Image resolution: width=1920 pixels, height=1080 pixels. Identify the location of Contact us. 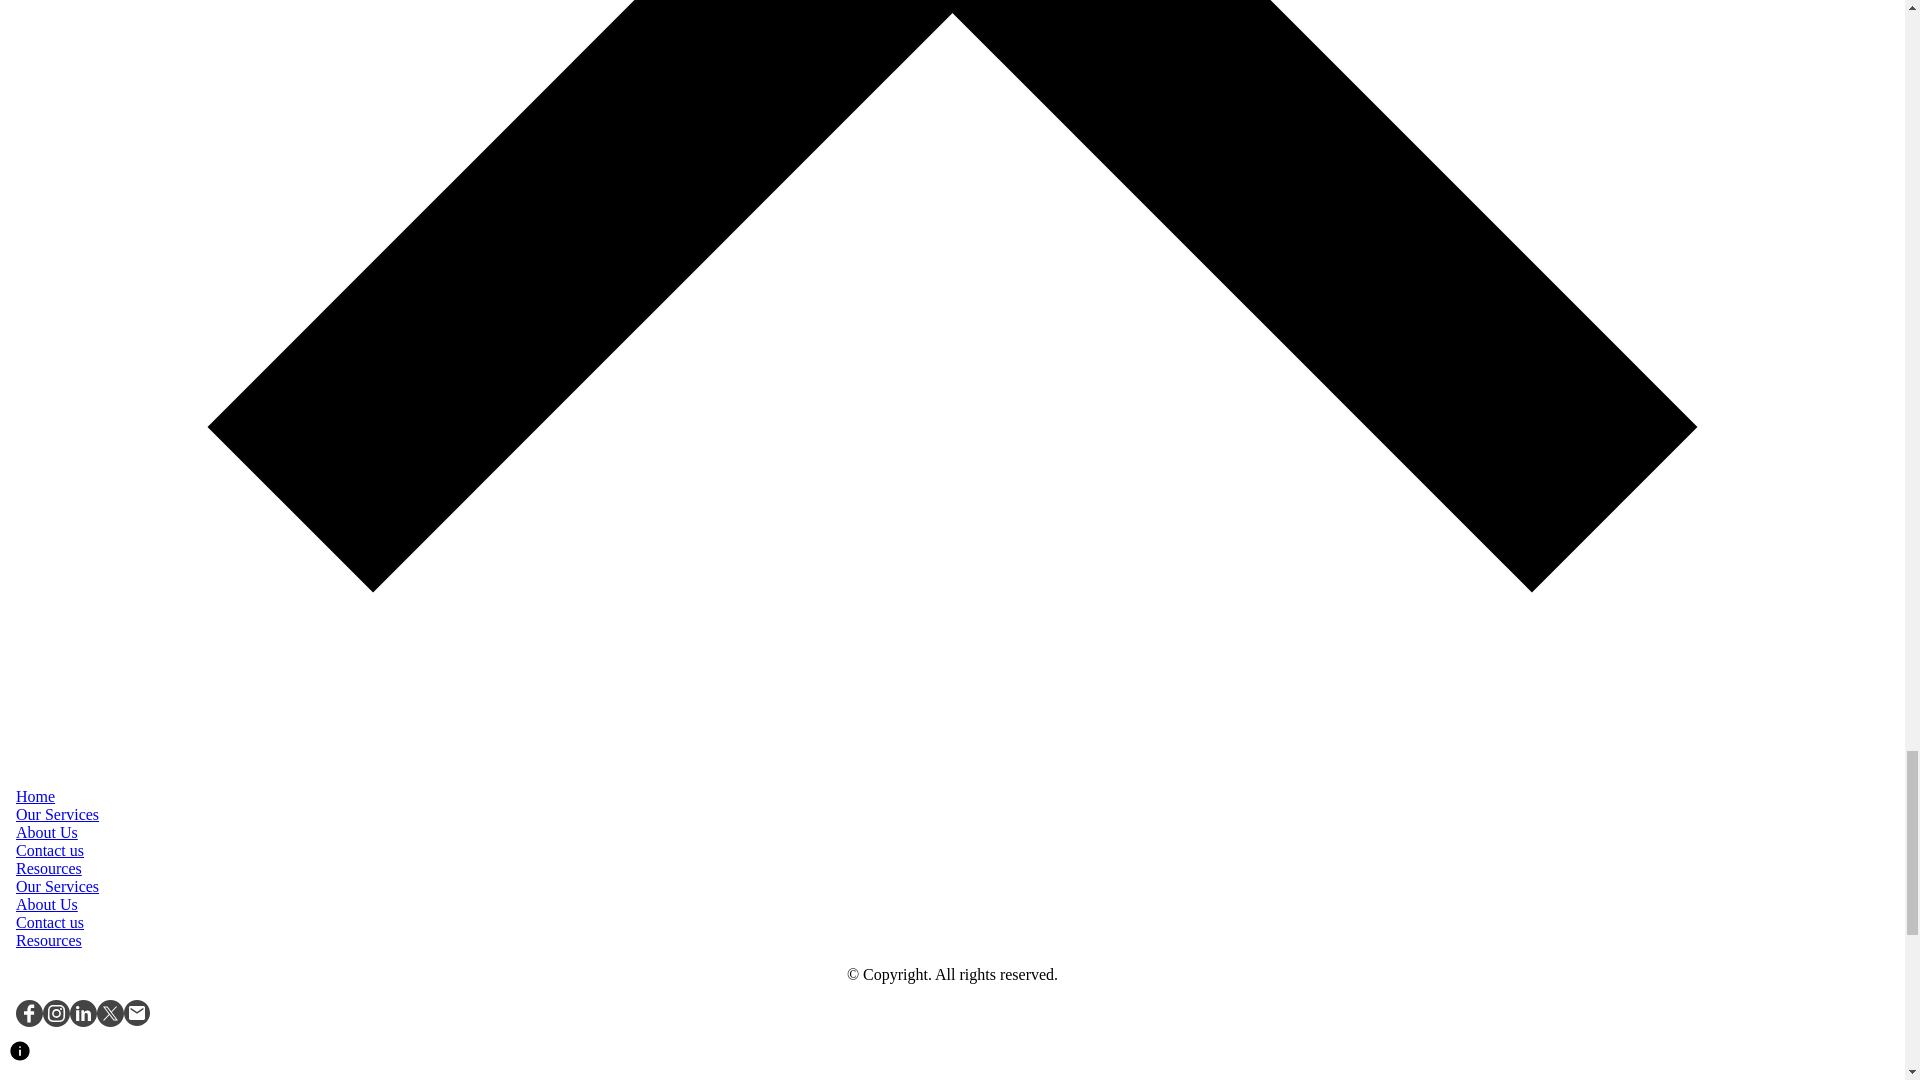
(50, 922).